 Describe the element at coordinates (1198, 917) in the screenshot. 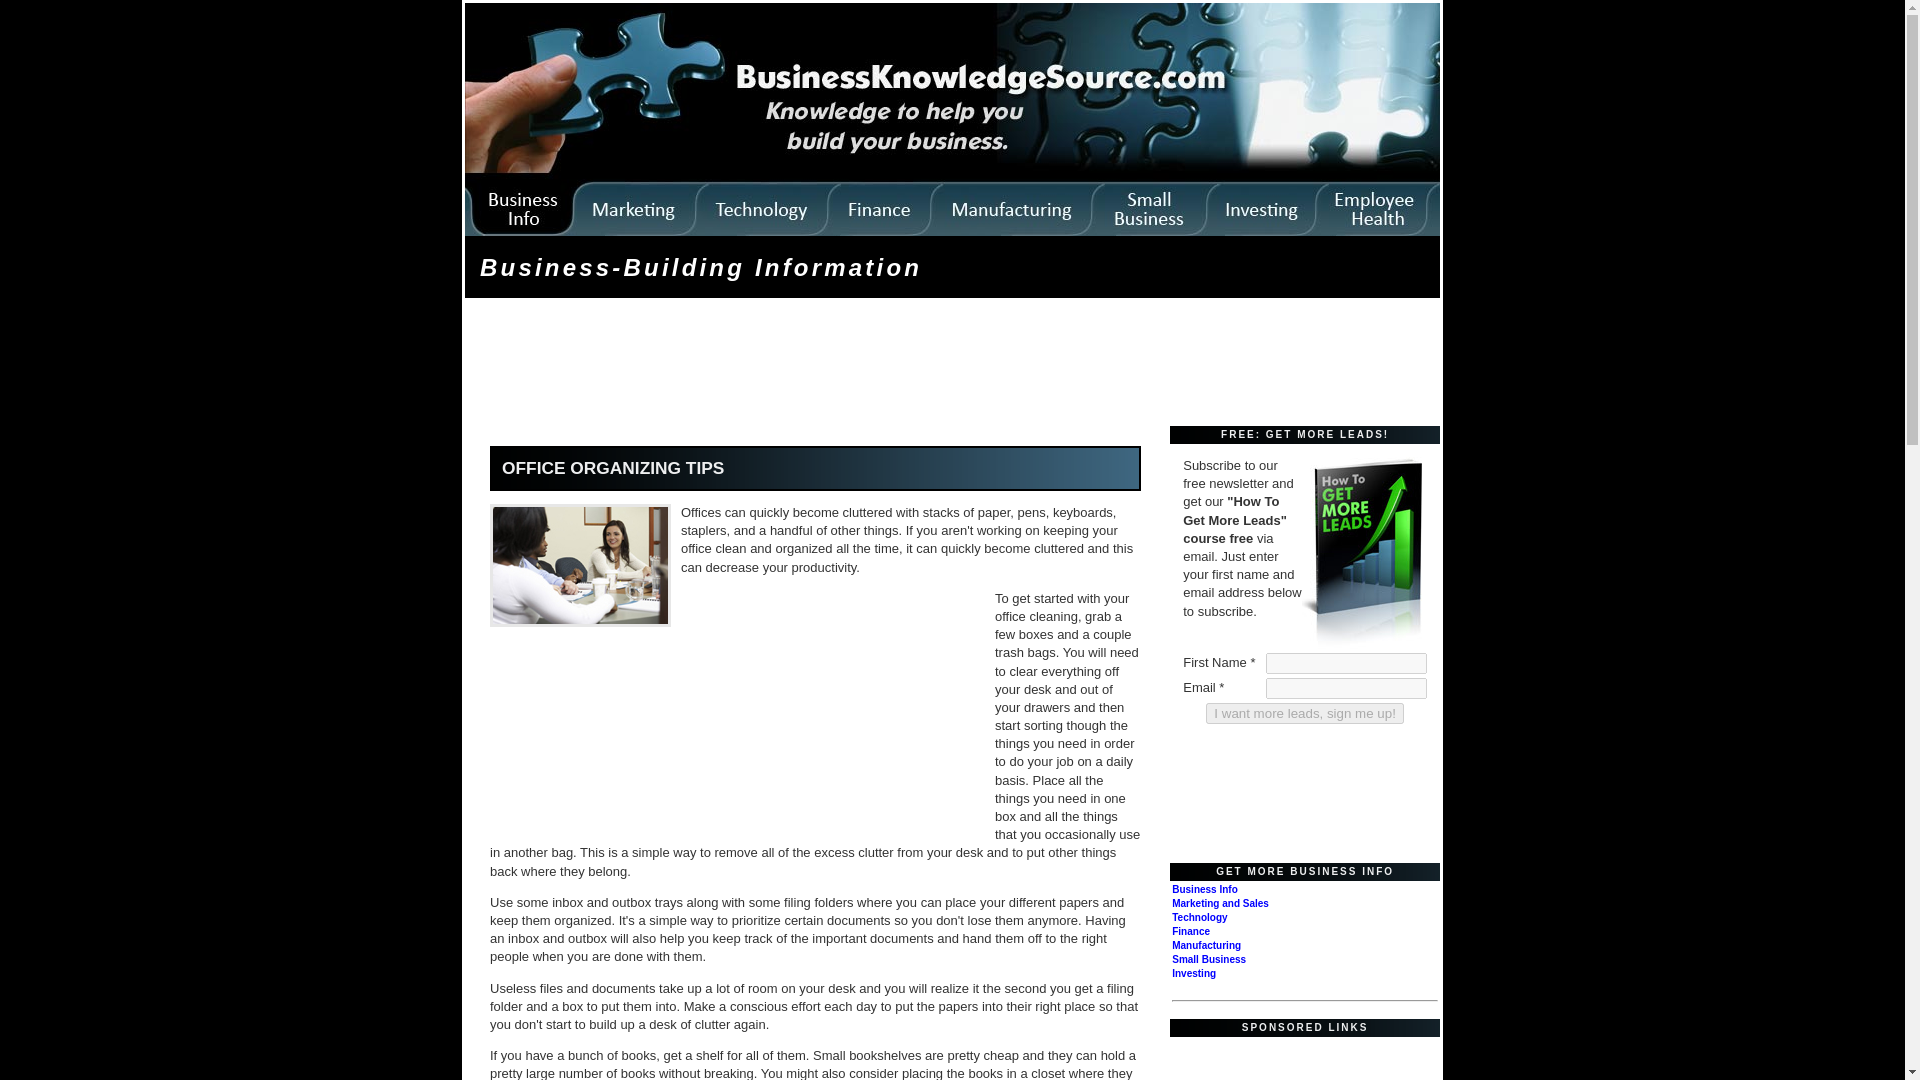

I see `Technology` at that location.